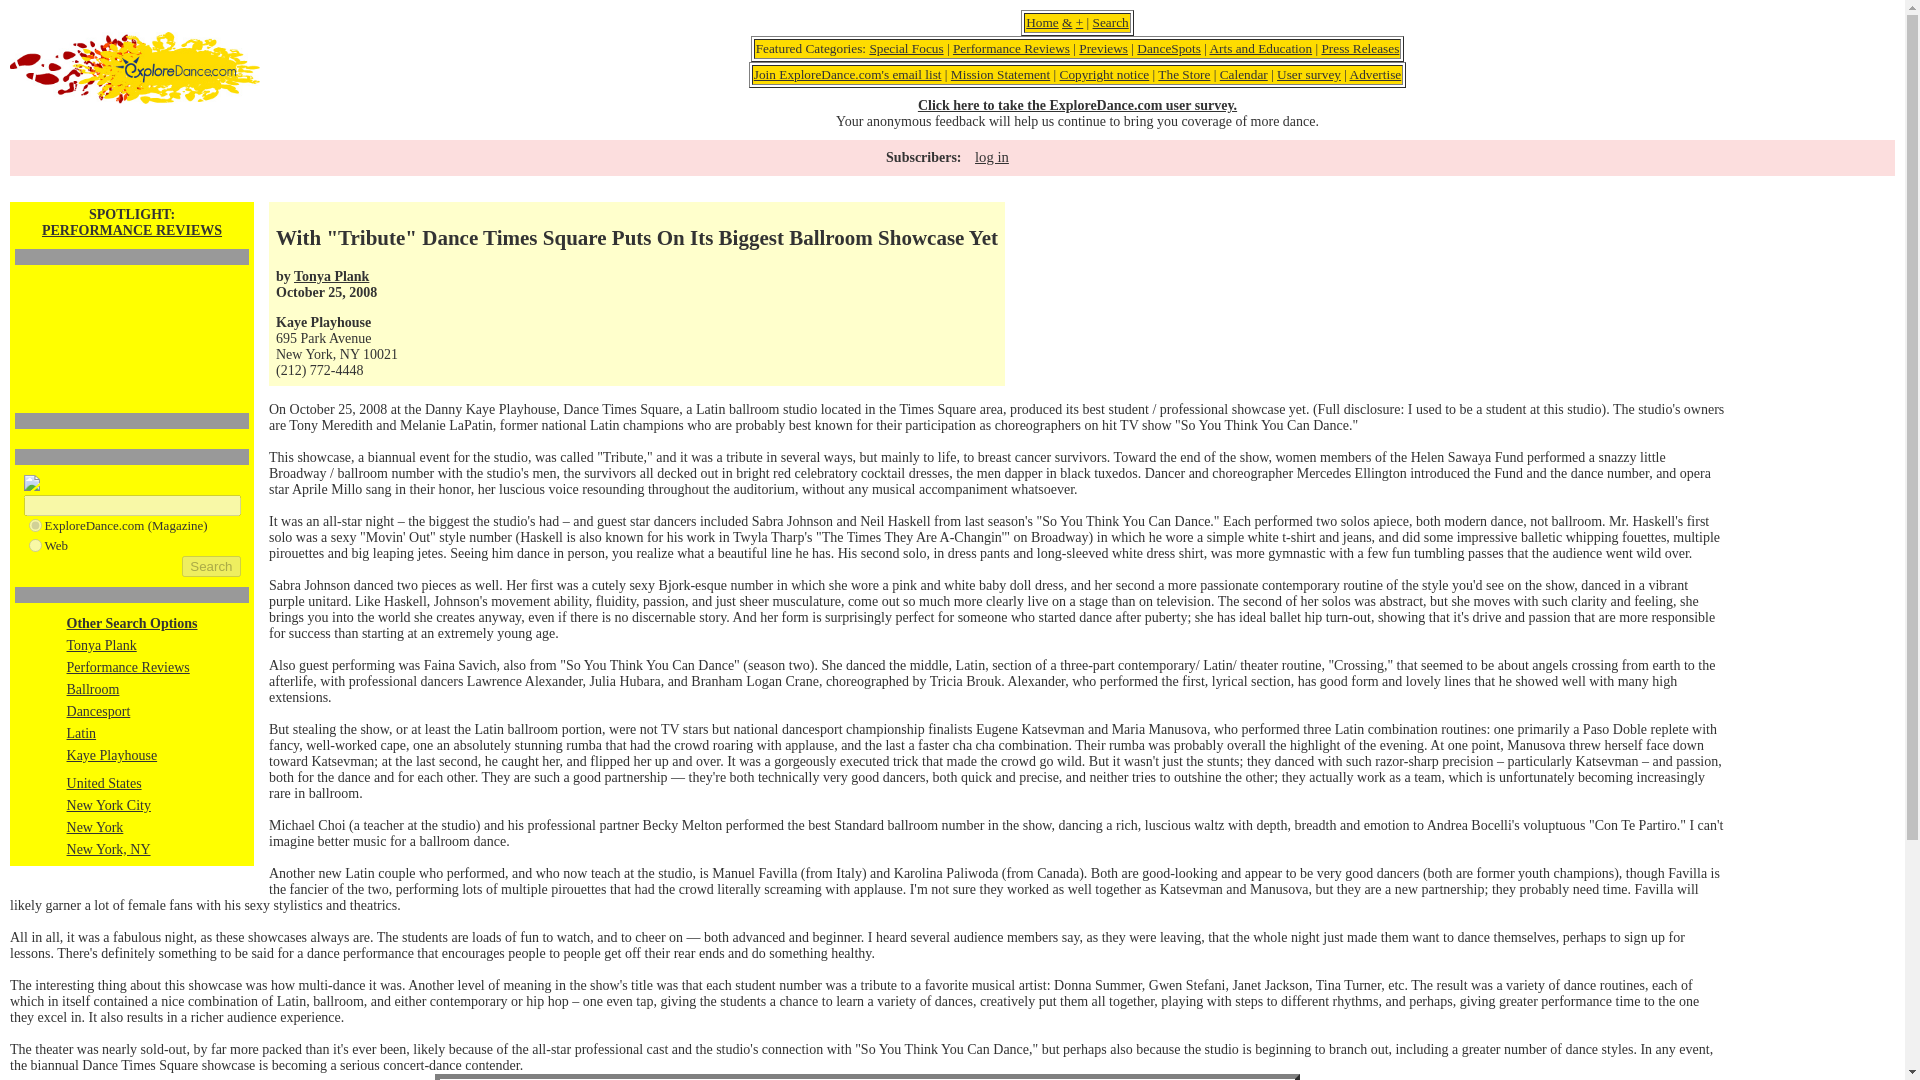 The height and width of the screenshot is (1080, 1920). Describe the element at coordinates (211, 566) in the screenshot. I see `Search` at that location.